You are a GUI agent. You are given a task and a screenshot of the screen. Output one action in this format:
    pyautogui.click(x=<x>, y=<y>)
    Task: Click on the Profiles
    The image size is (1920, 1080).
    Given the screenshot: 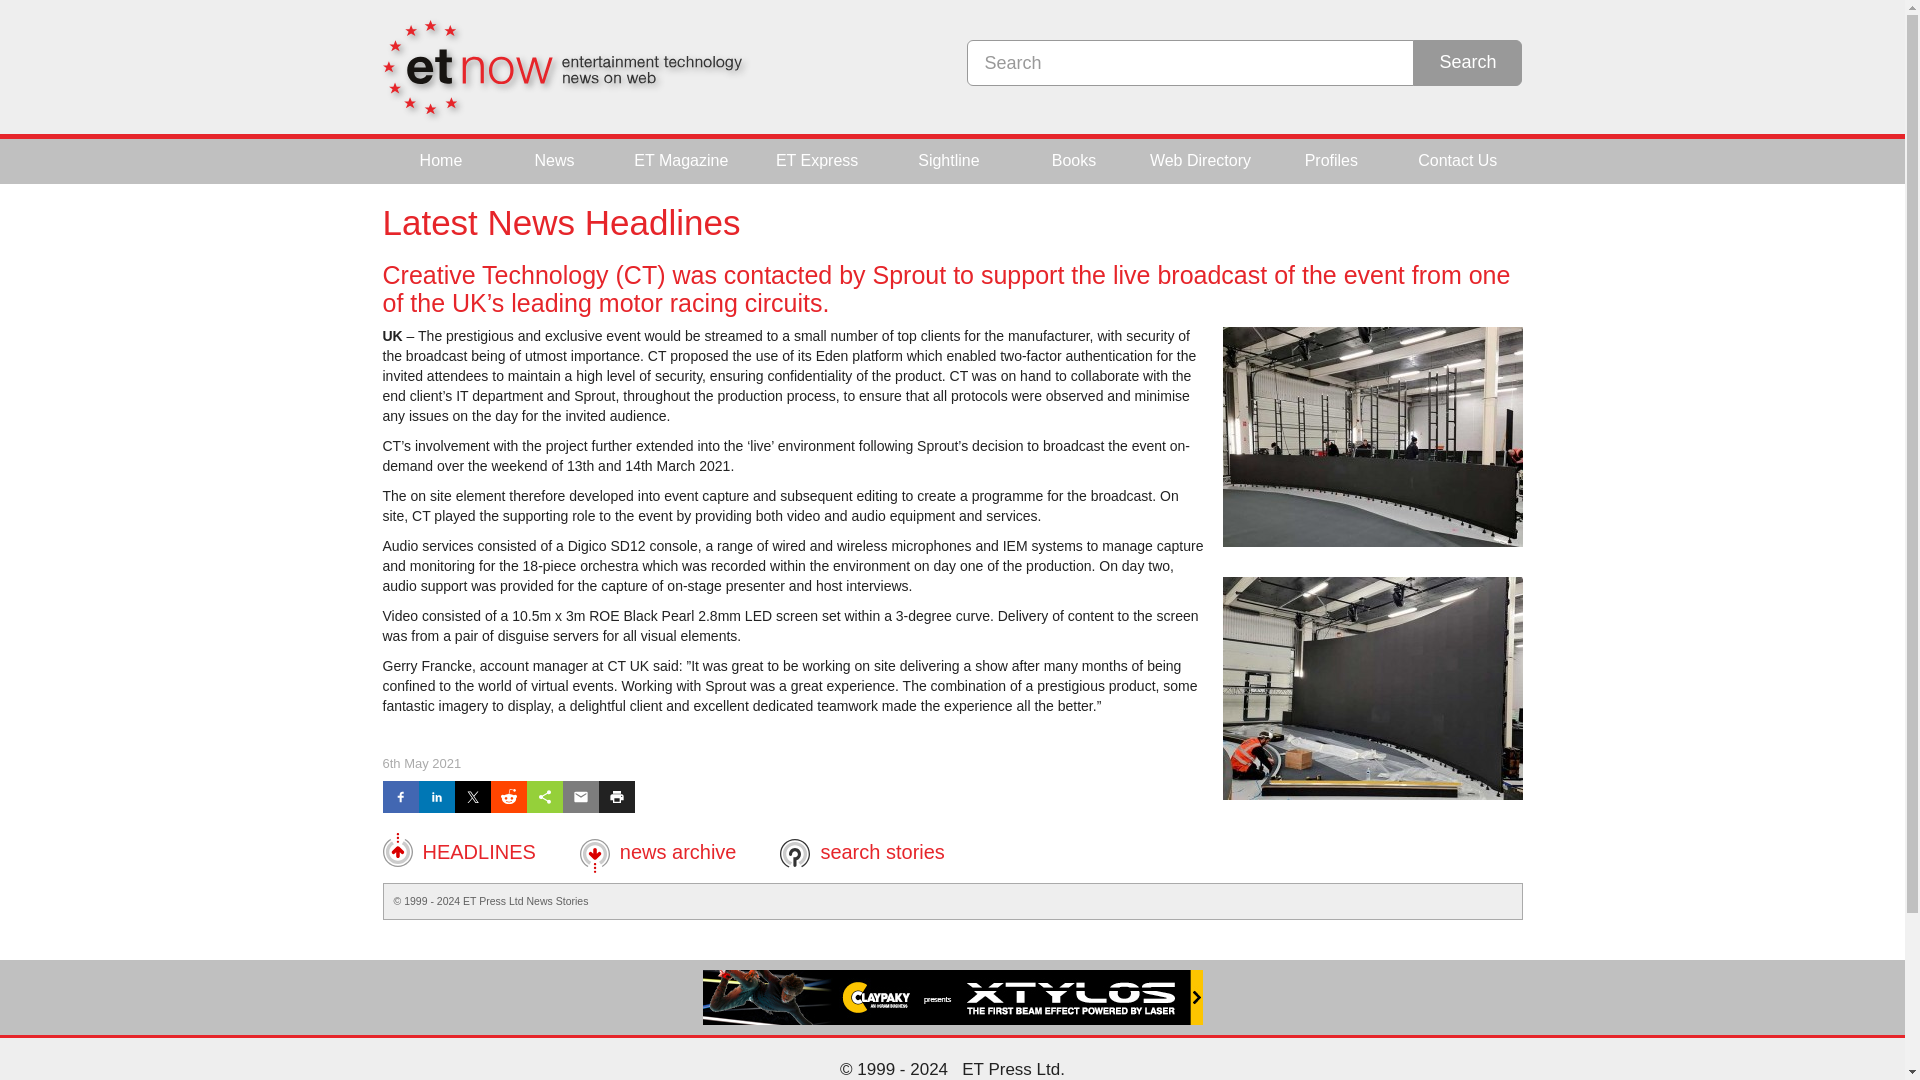 What is the action you would take?
    pyautogui.click(x=1332, y=161)
    